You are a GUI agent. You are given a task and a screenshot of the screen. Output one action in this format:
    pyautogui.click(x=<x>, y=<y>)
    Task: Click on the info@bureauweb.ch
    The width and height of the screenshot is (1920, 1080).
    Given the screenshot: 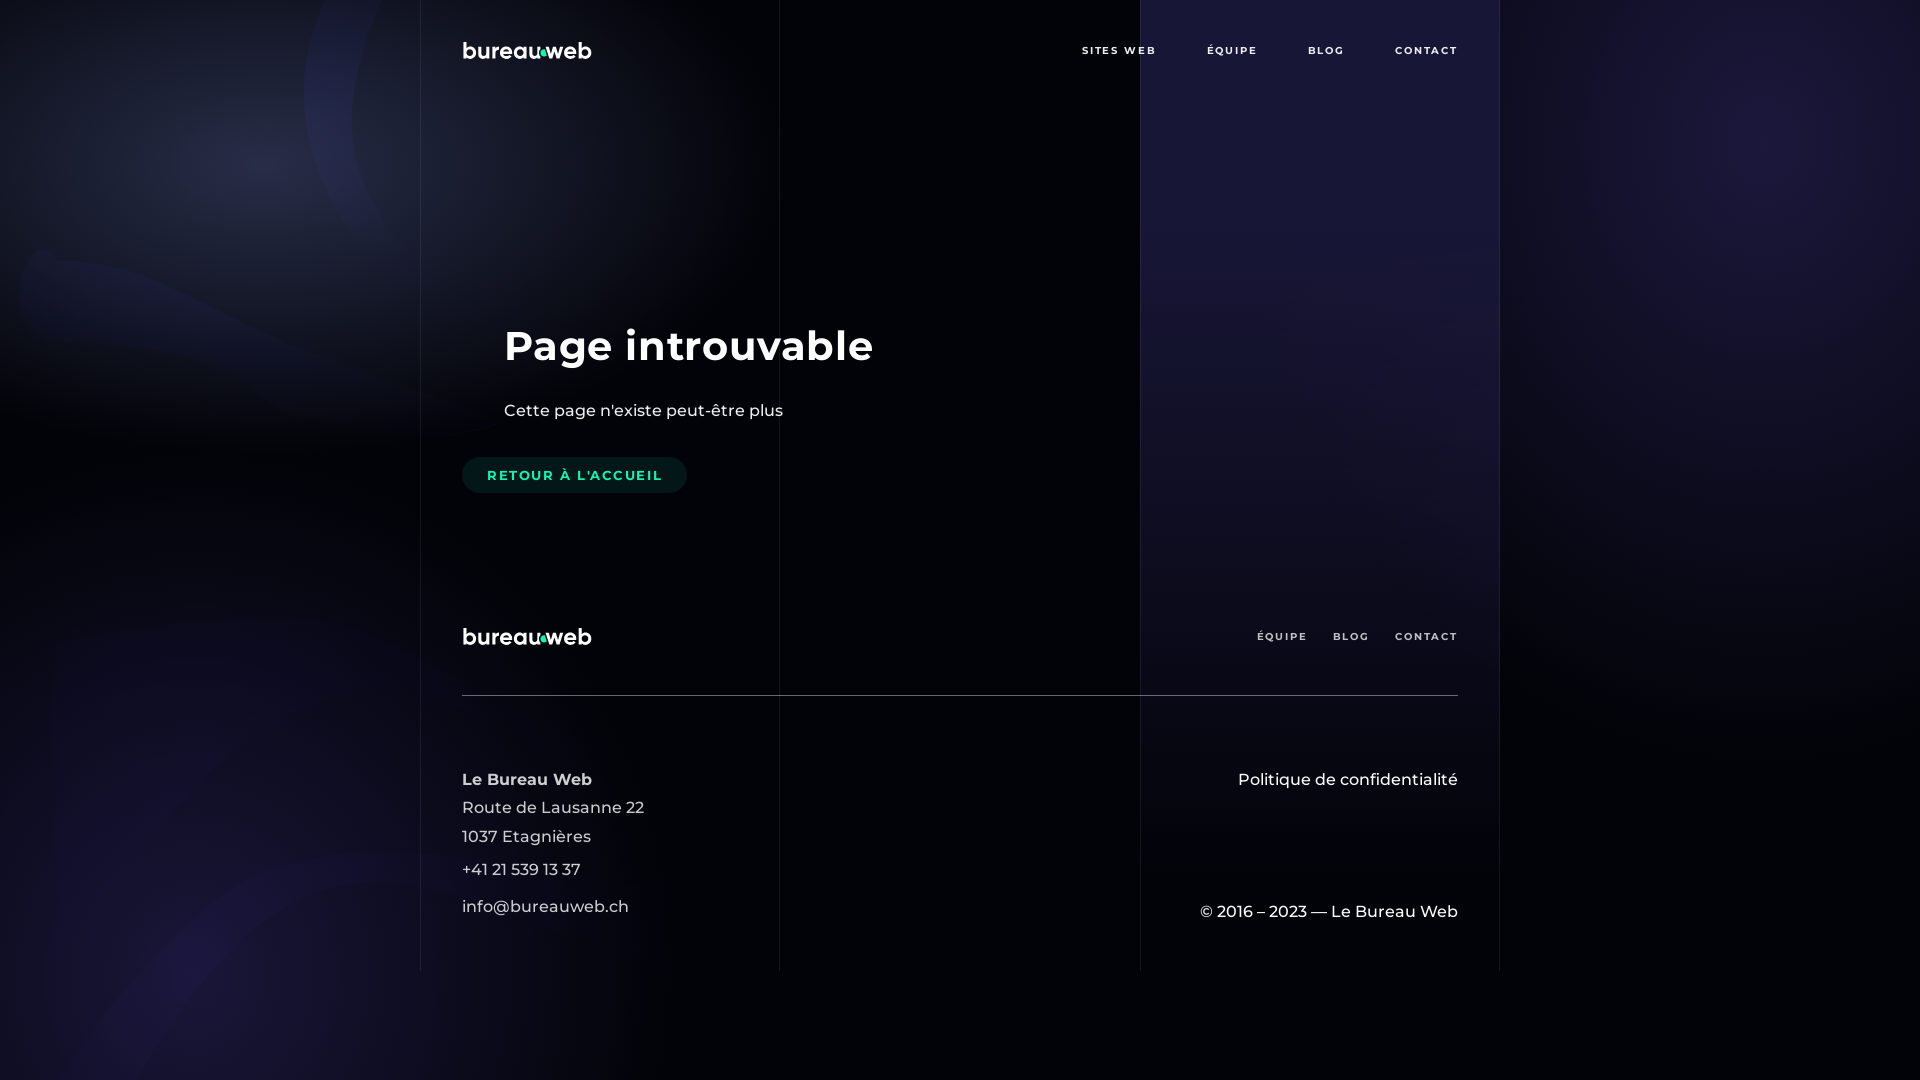 What is the action you would take?
    pyautogui.click(x=546, y=908)
    